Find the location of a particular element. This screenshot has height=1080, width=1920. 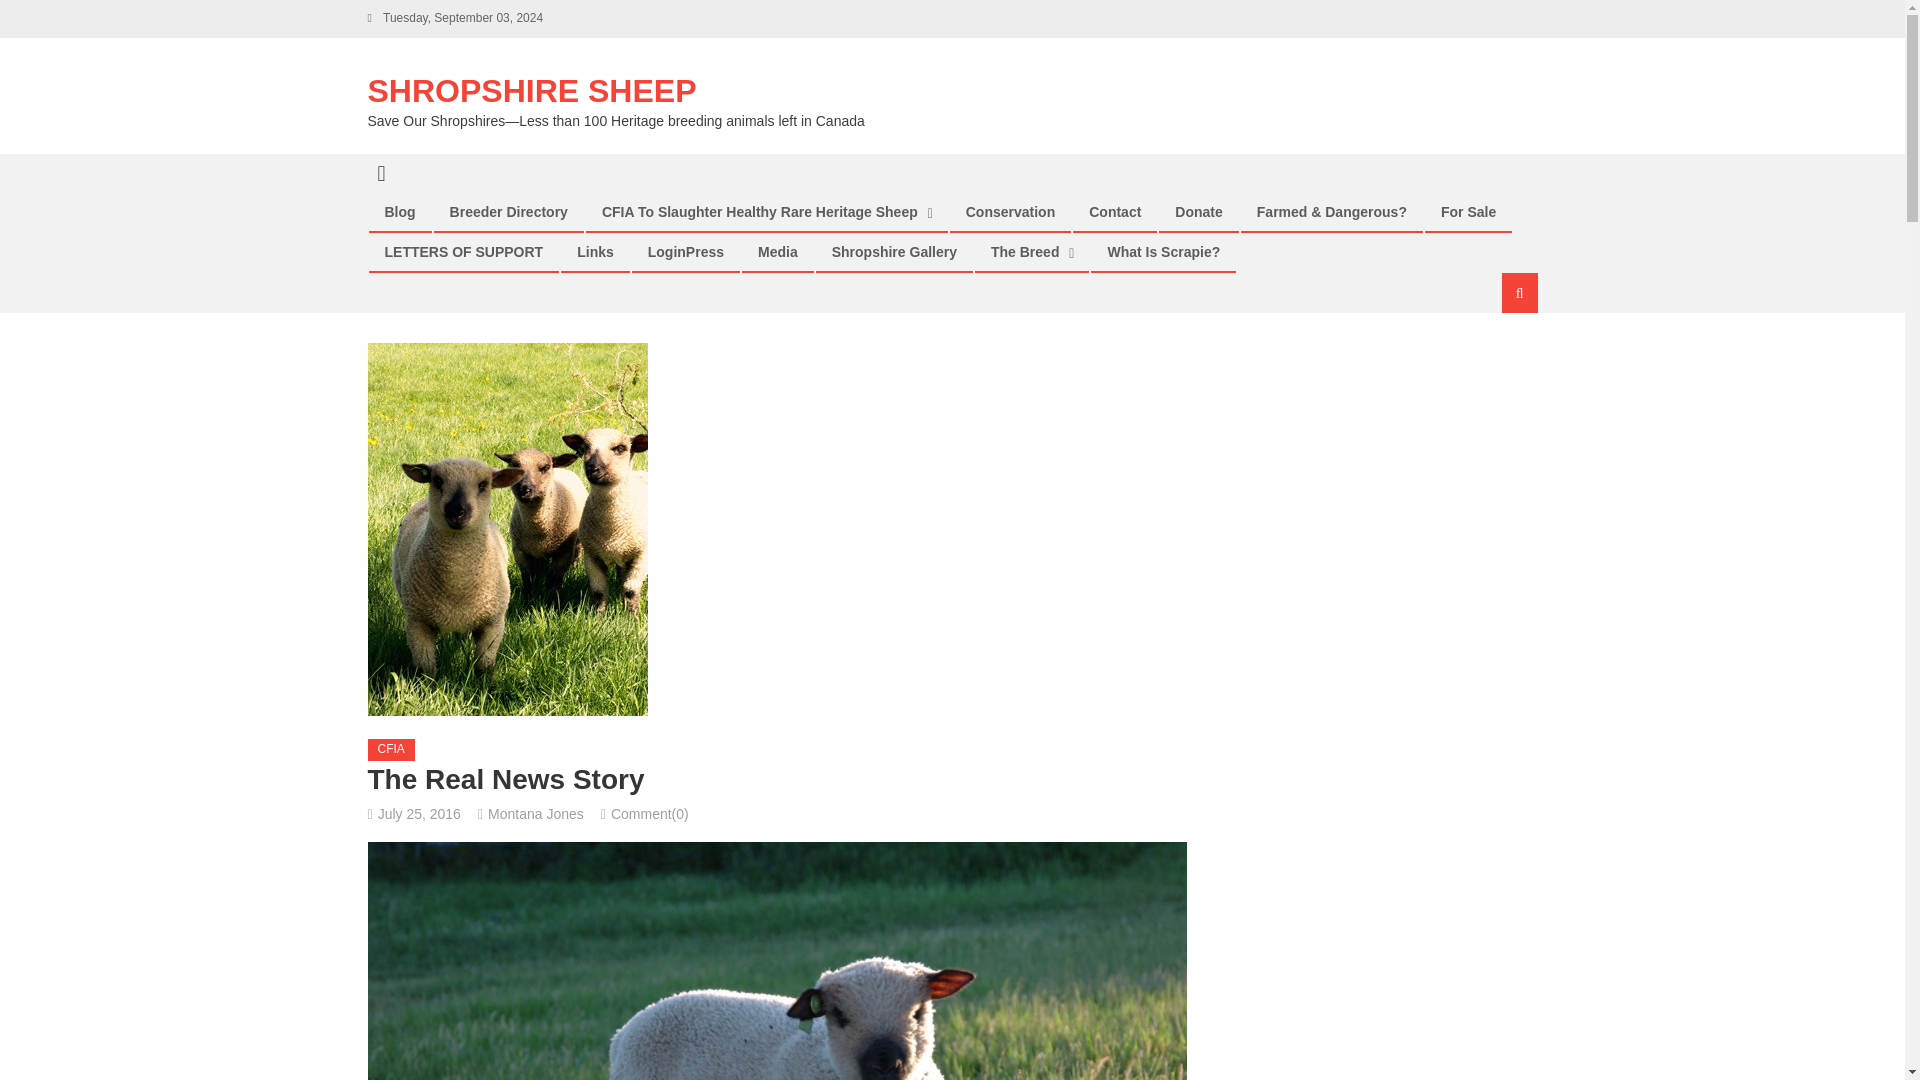

Search is located at coordinates (1495, 360).